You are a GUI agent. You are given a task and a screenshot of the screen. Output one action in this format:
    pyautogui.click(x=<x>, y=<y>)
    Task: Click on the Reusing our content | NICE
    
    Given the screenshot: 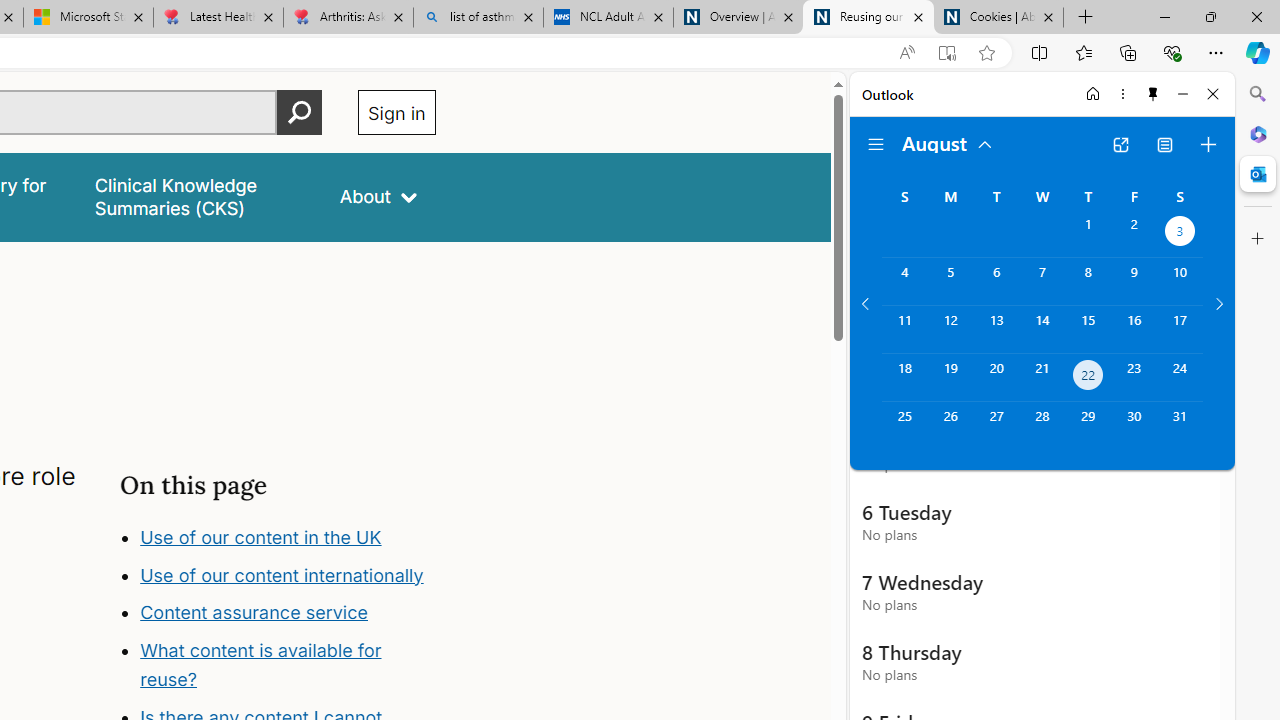 What is the action you would take?
    pyautogui.click(x=868, y=18)
    